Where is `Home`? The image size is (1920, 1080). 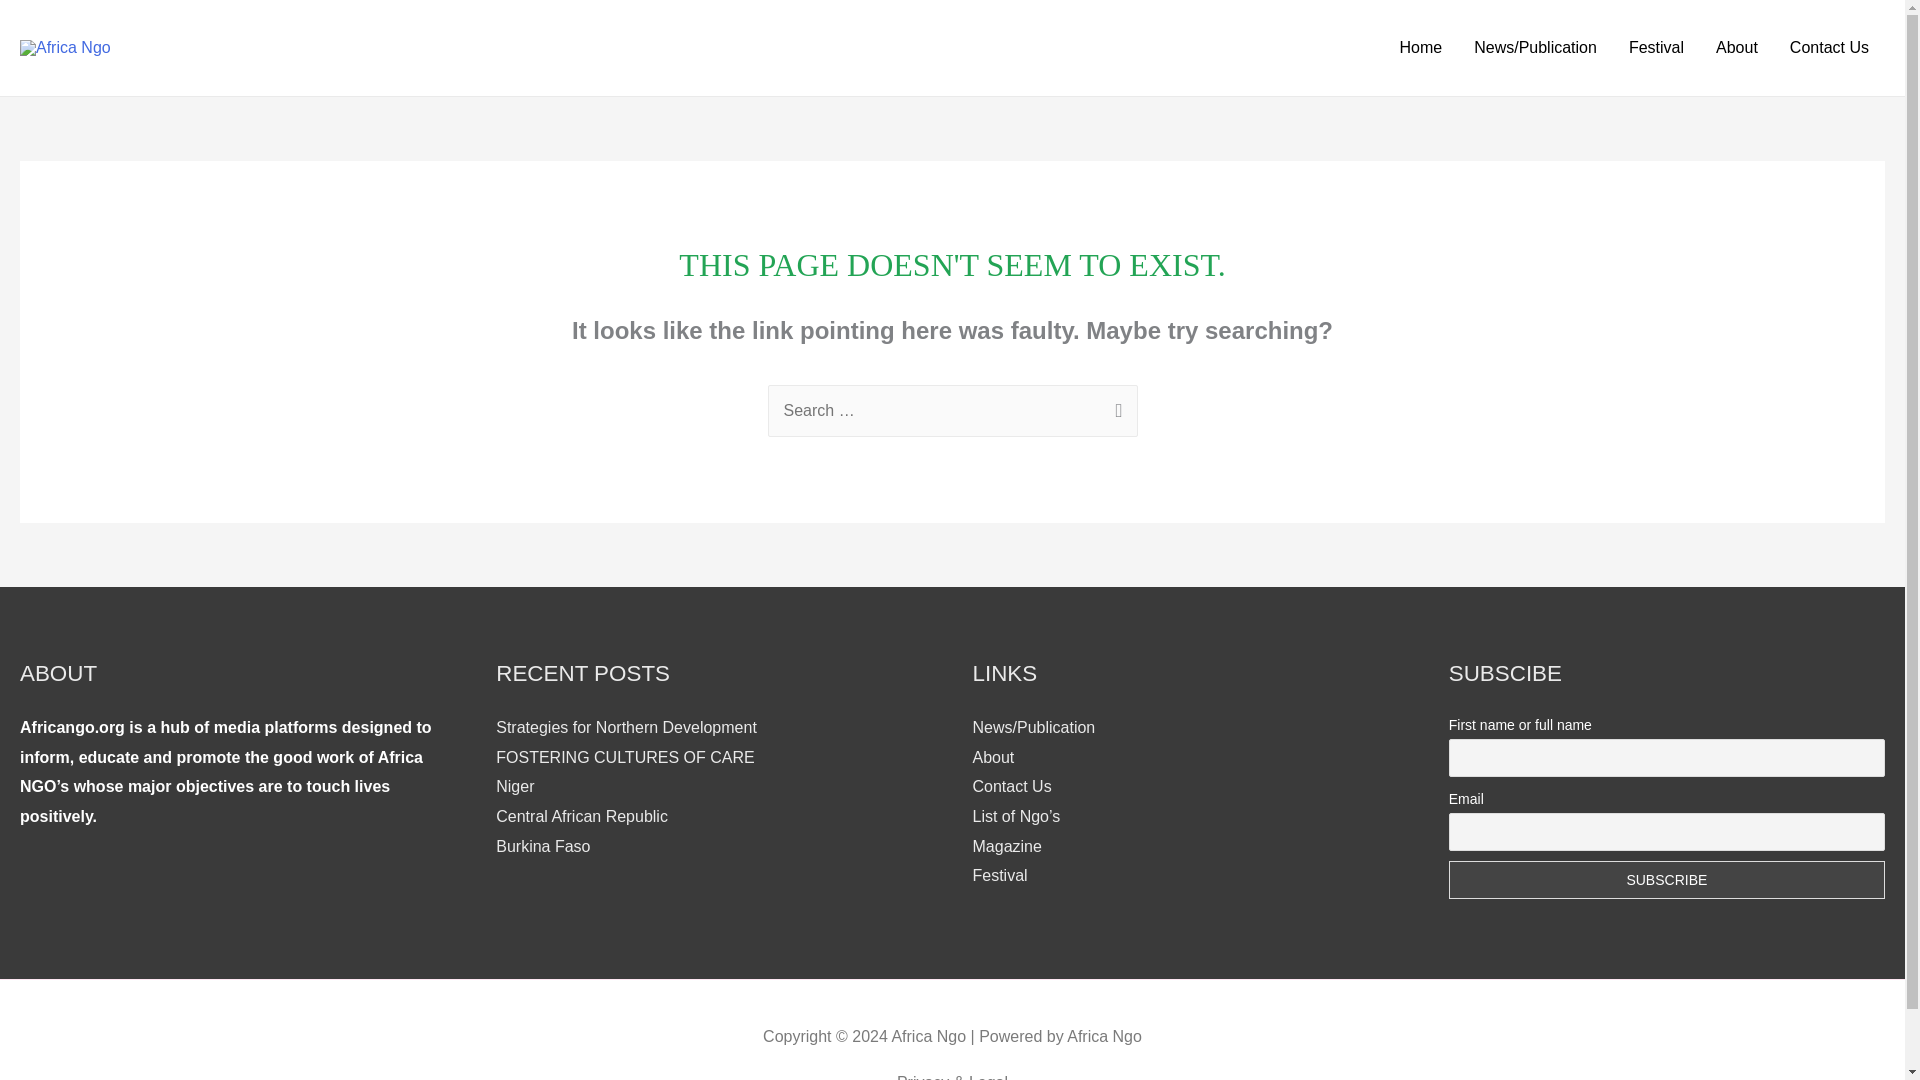
Home is located at coordinates (1422, 48).